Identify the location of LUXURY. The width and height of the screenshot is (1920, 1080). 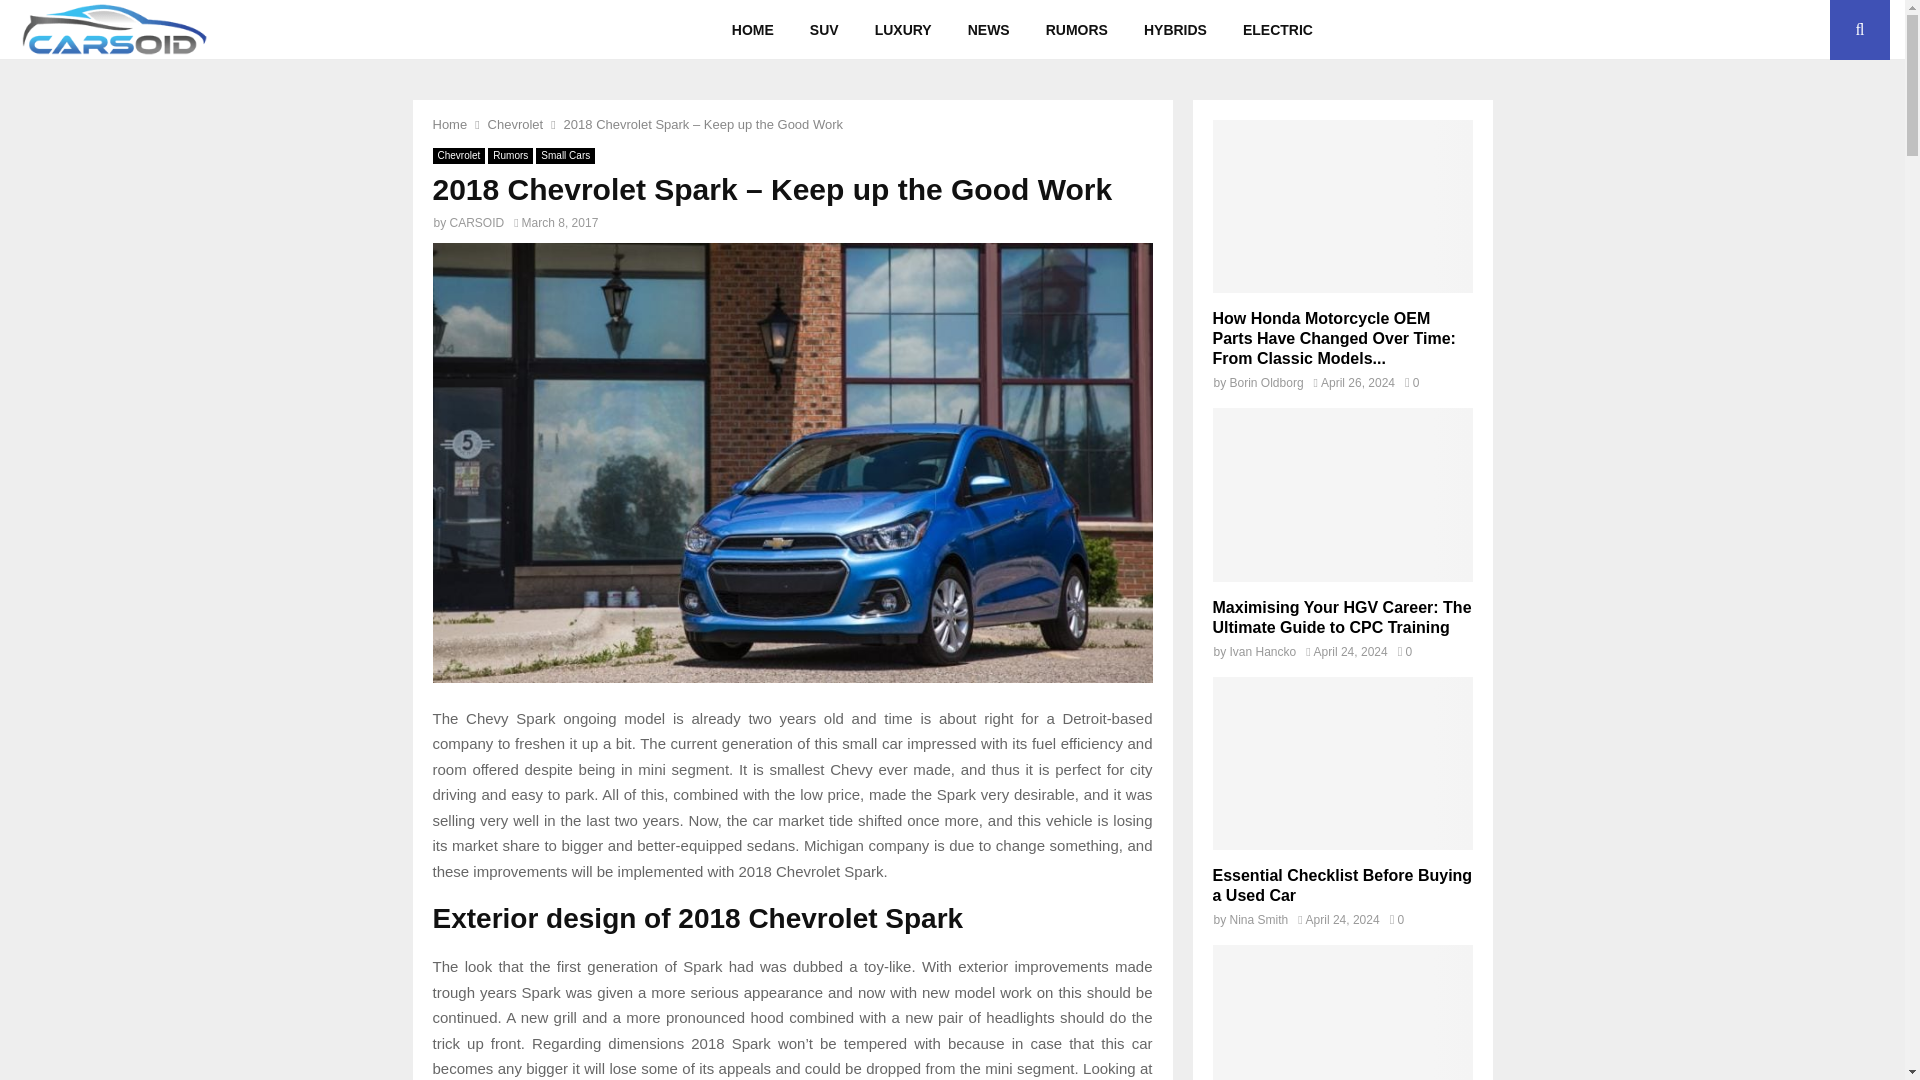
(903, 30).